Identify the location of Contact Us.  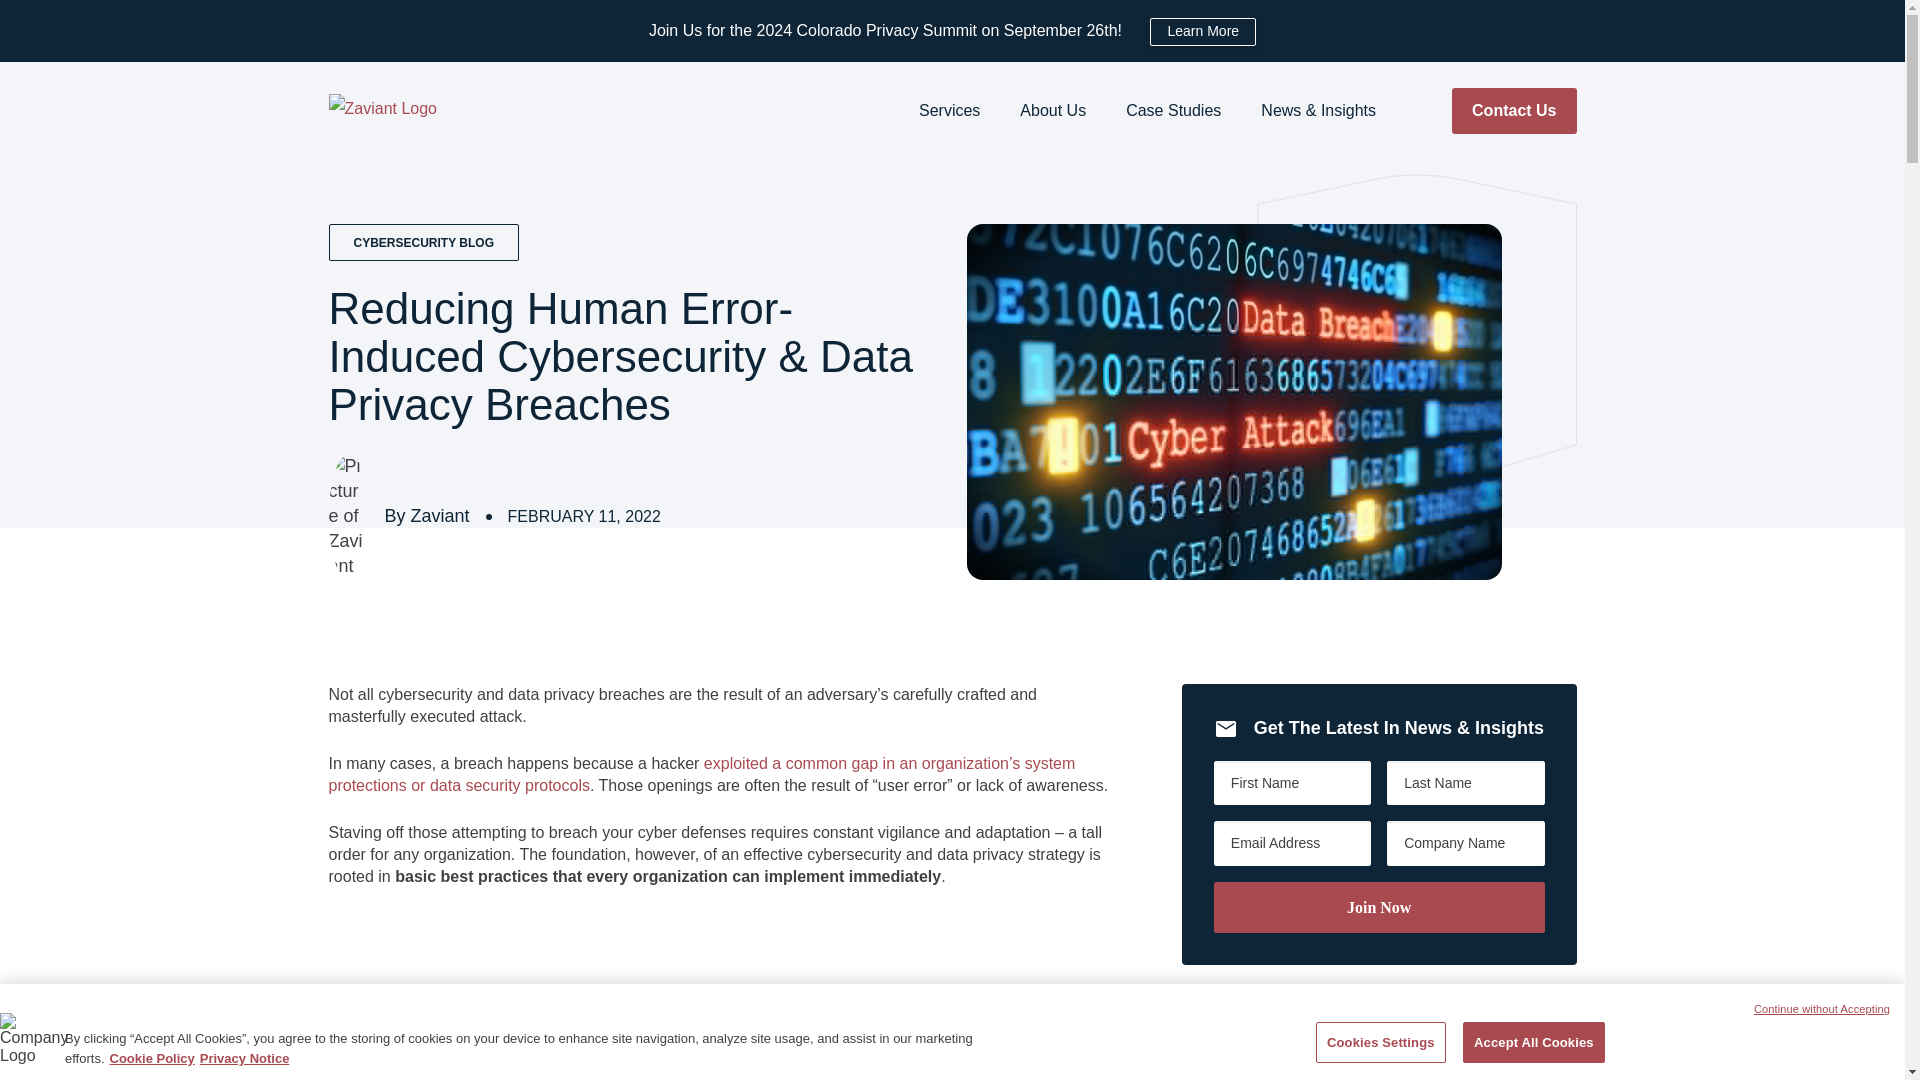
(1514, 110).